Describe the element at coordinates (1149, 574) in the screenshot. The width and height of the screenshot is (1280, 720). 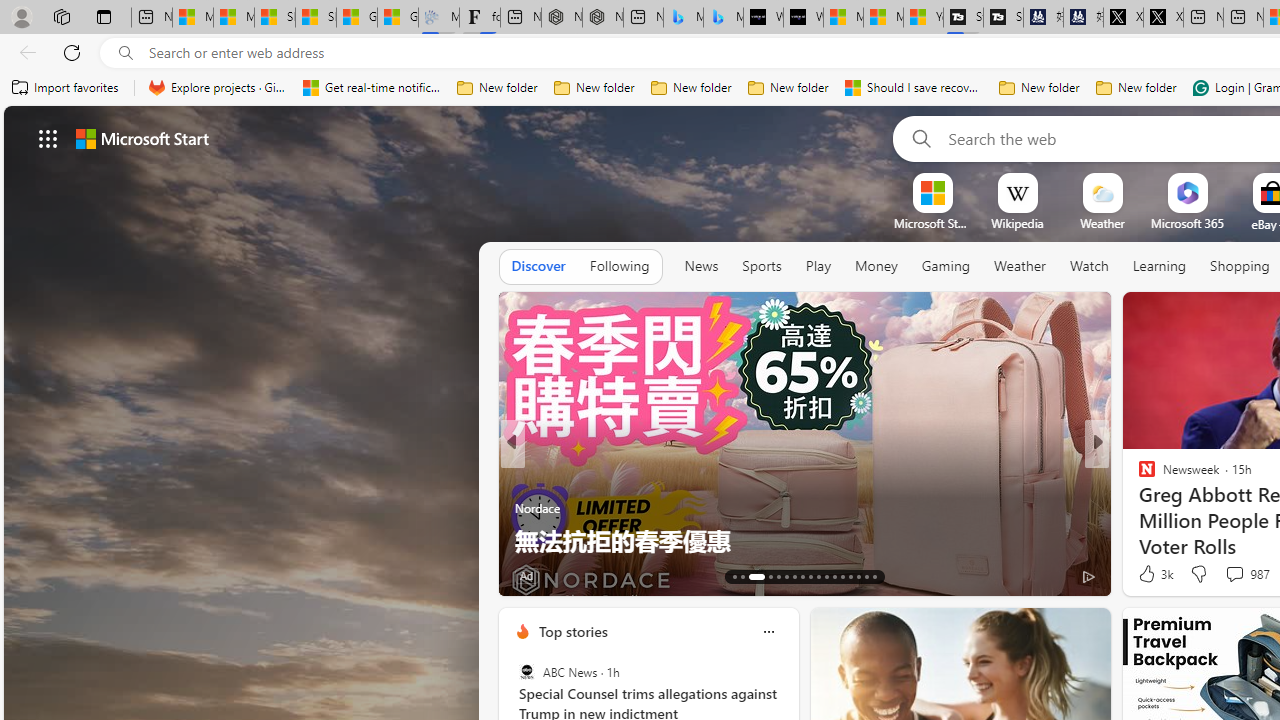
I see `14 Like` at that location.